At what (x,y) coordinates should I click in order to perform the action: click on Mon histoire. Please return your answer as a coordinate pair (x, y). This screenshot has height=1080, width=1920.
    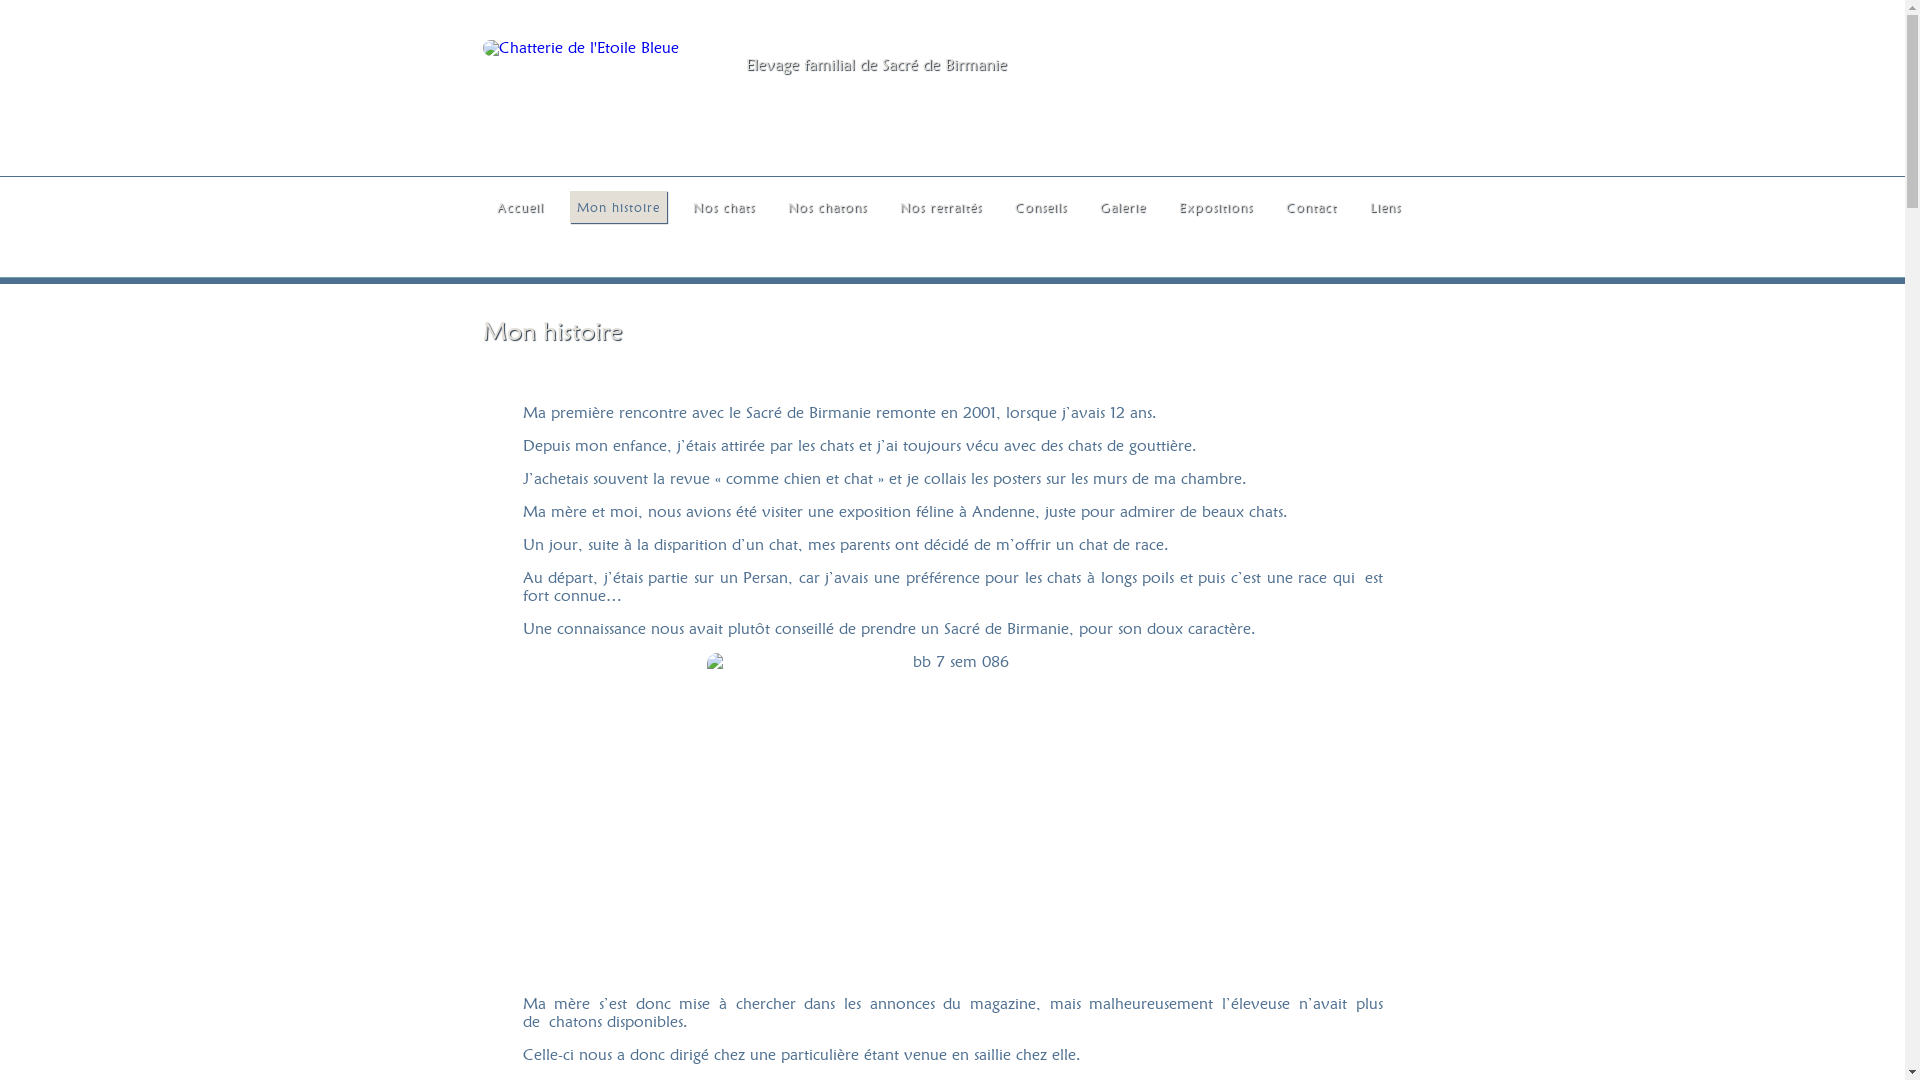
    Looking at the image, I should click on (618, 207).